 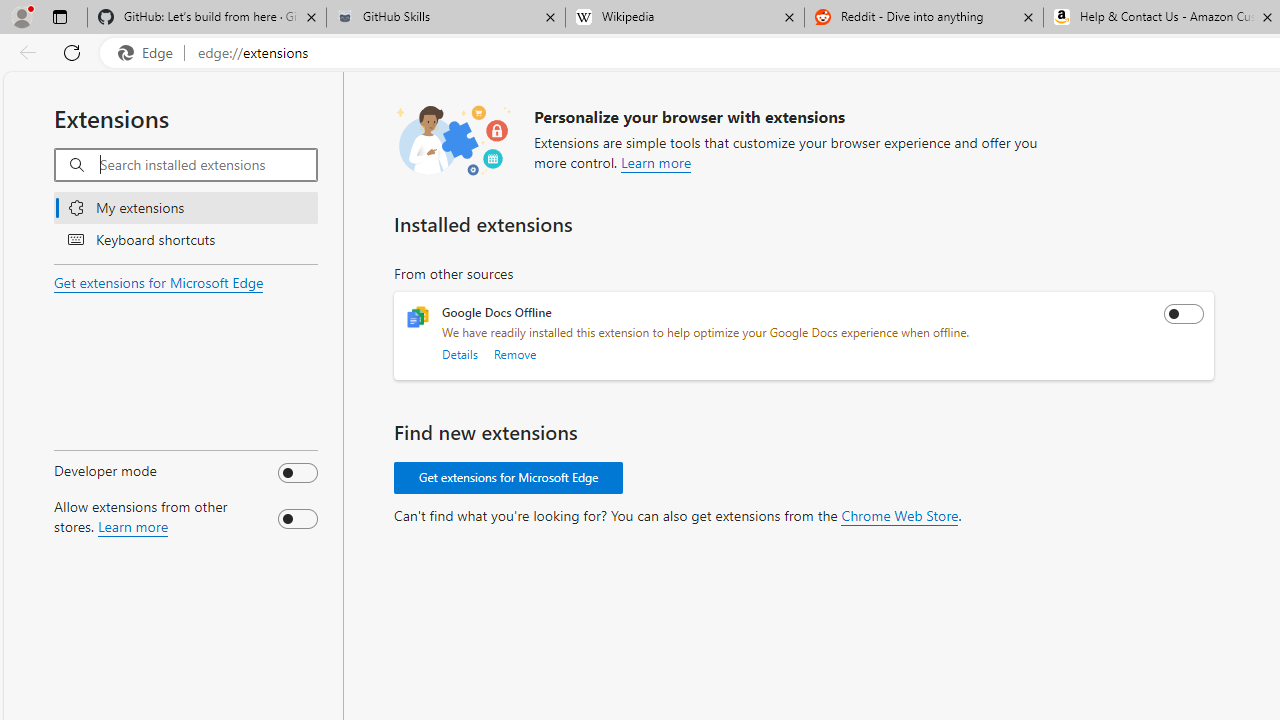 I want to click on Learn more about allowing extensions from other stores., so click(x=132, y=526).